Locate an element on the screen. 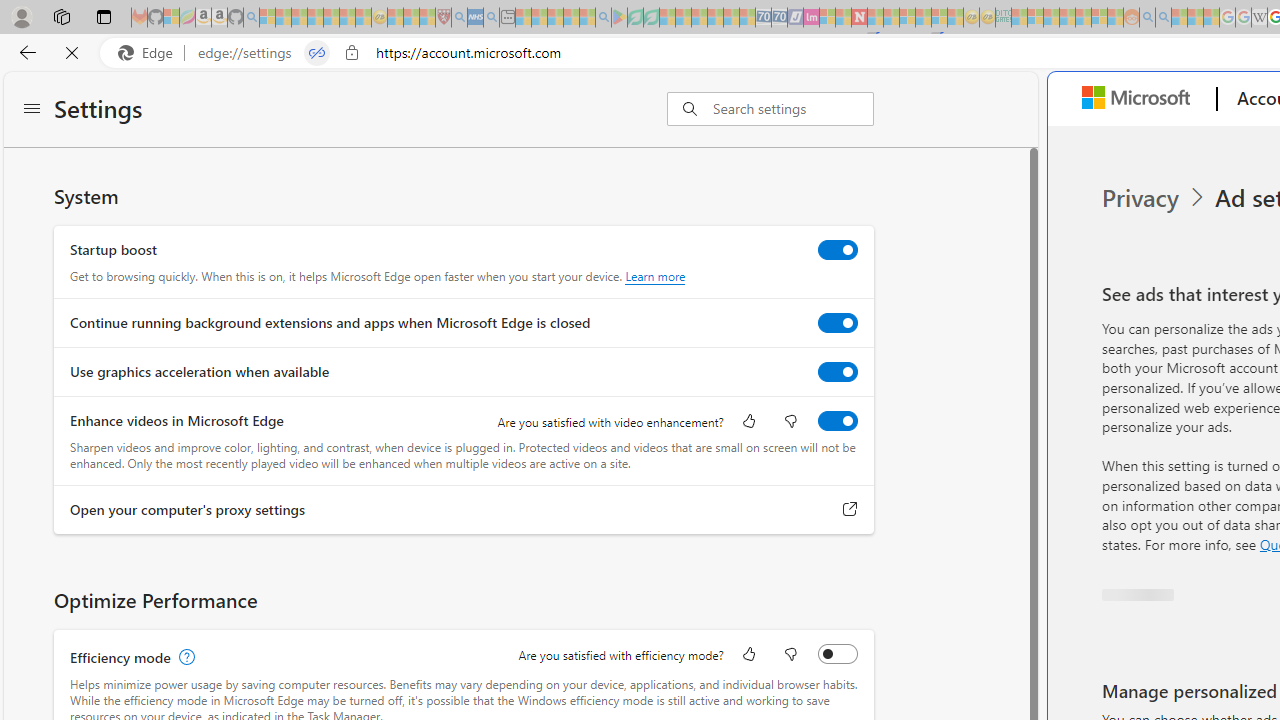 This screenshot has width=1280, height=720. Efficiency mode is located at coordinates (837, 653).